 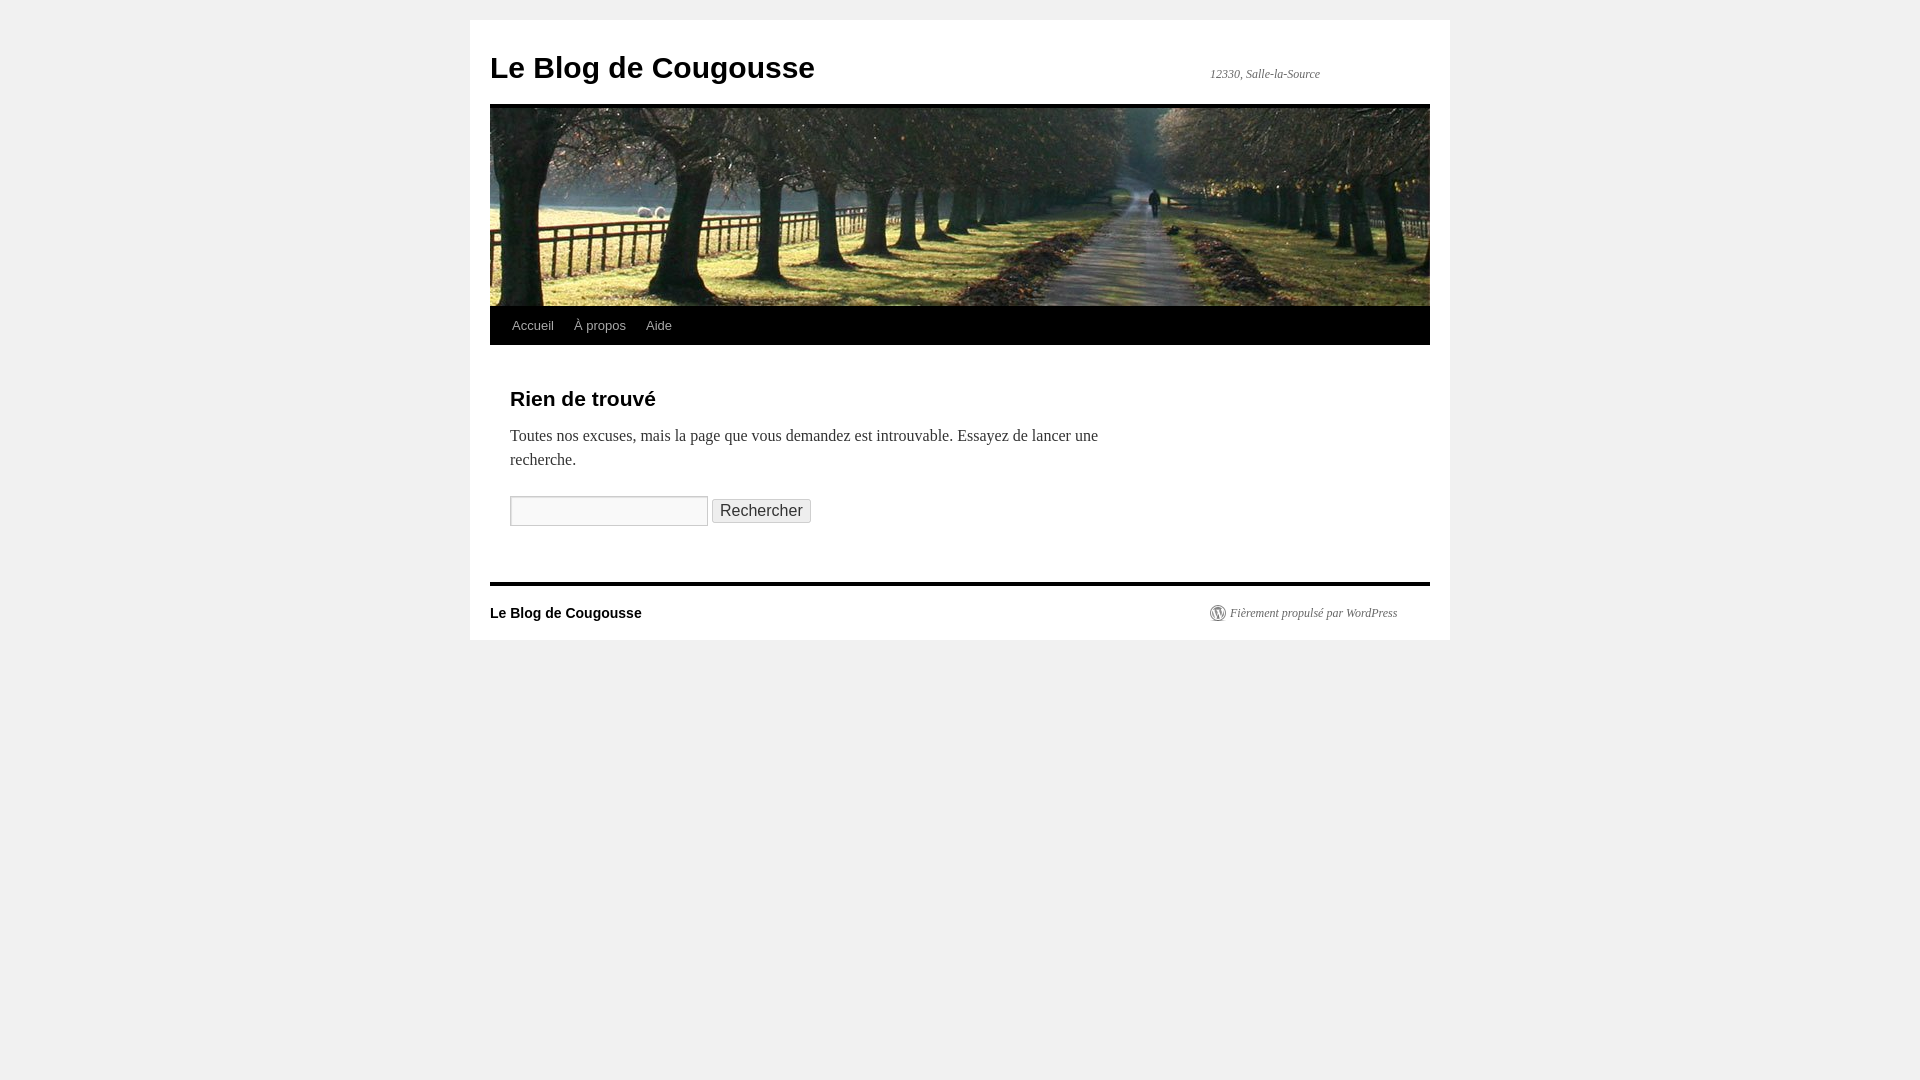 I want to click on Le Blog de Cougousse, so click(x=652, y=67).